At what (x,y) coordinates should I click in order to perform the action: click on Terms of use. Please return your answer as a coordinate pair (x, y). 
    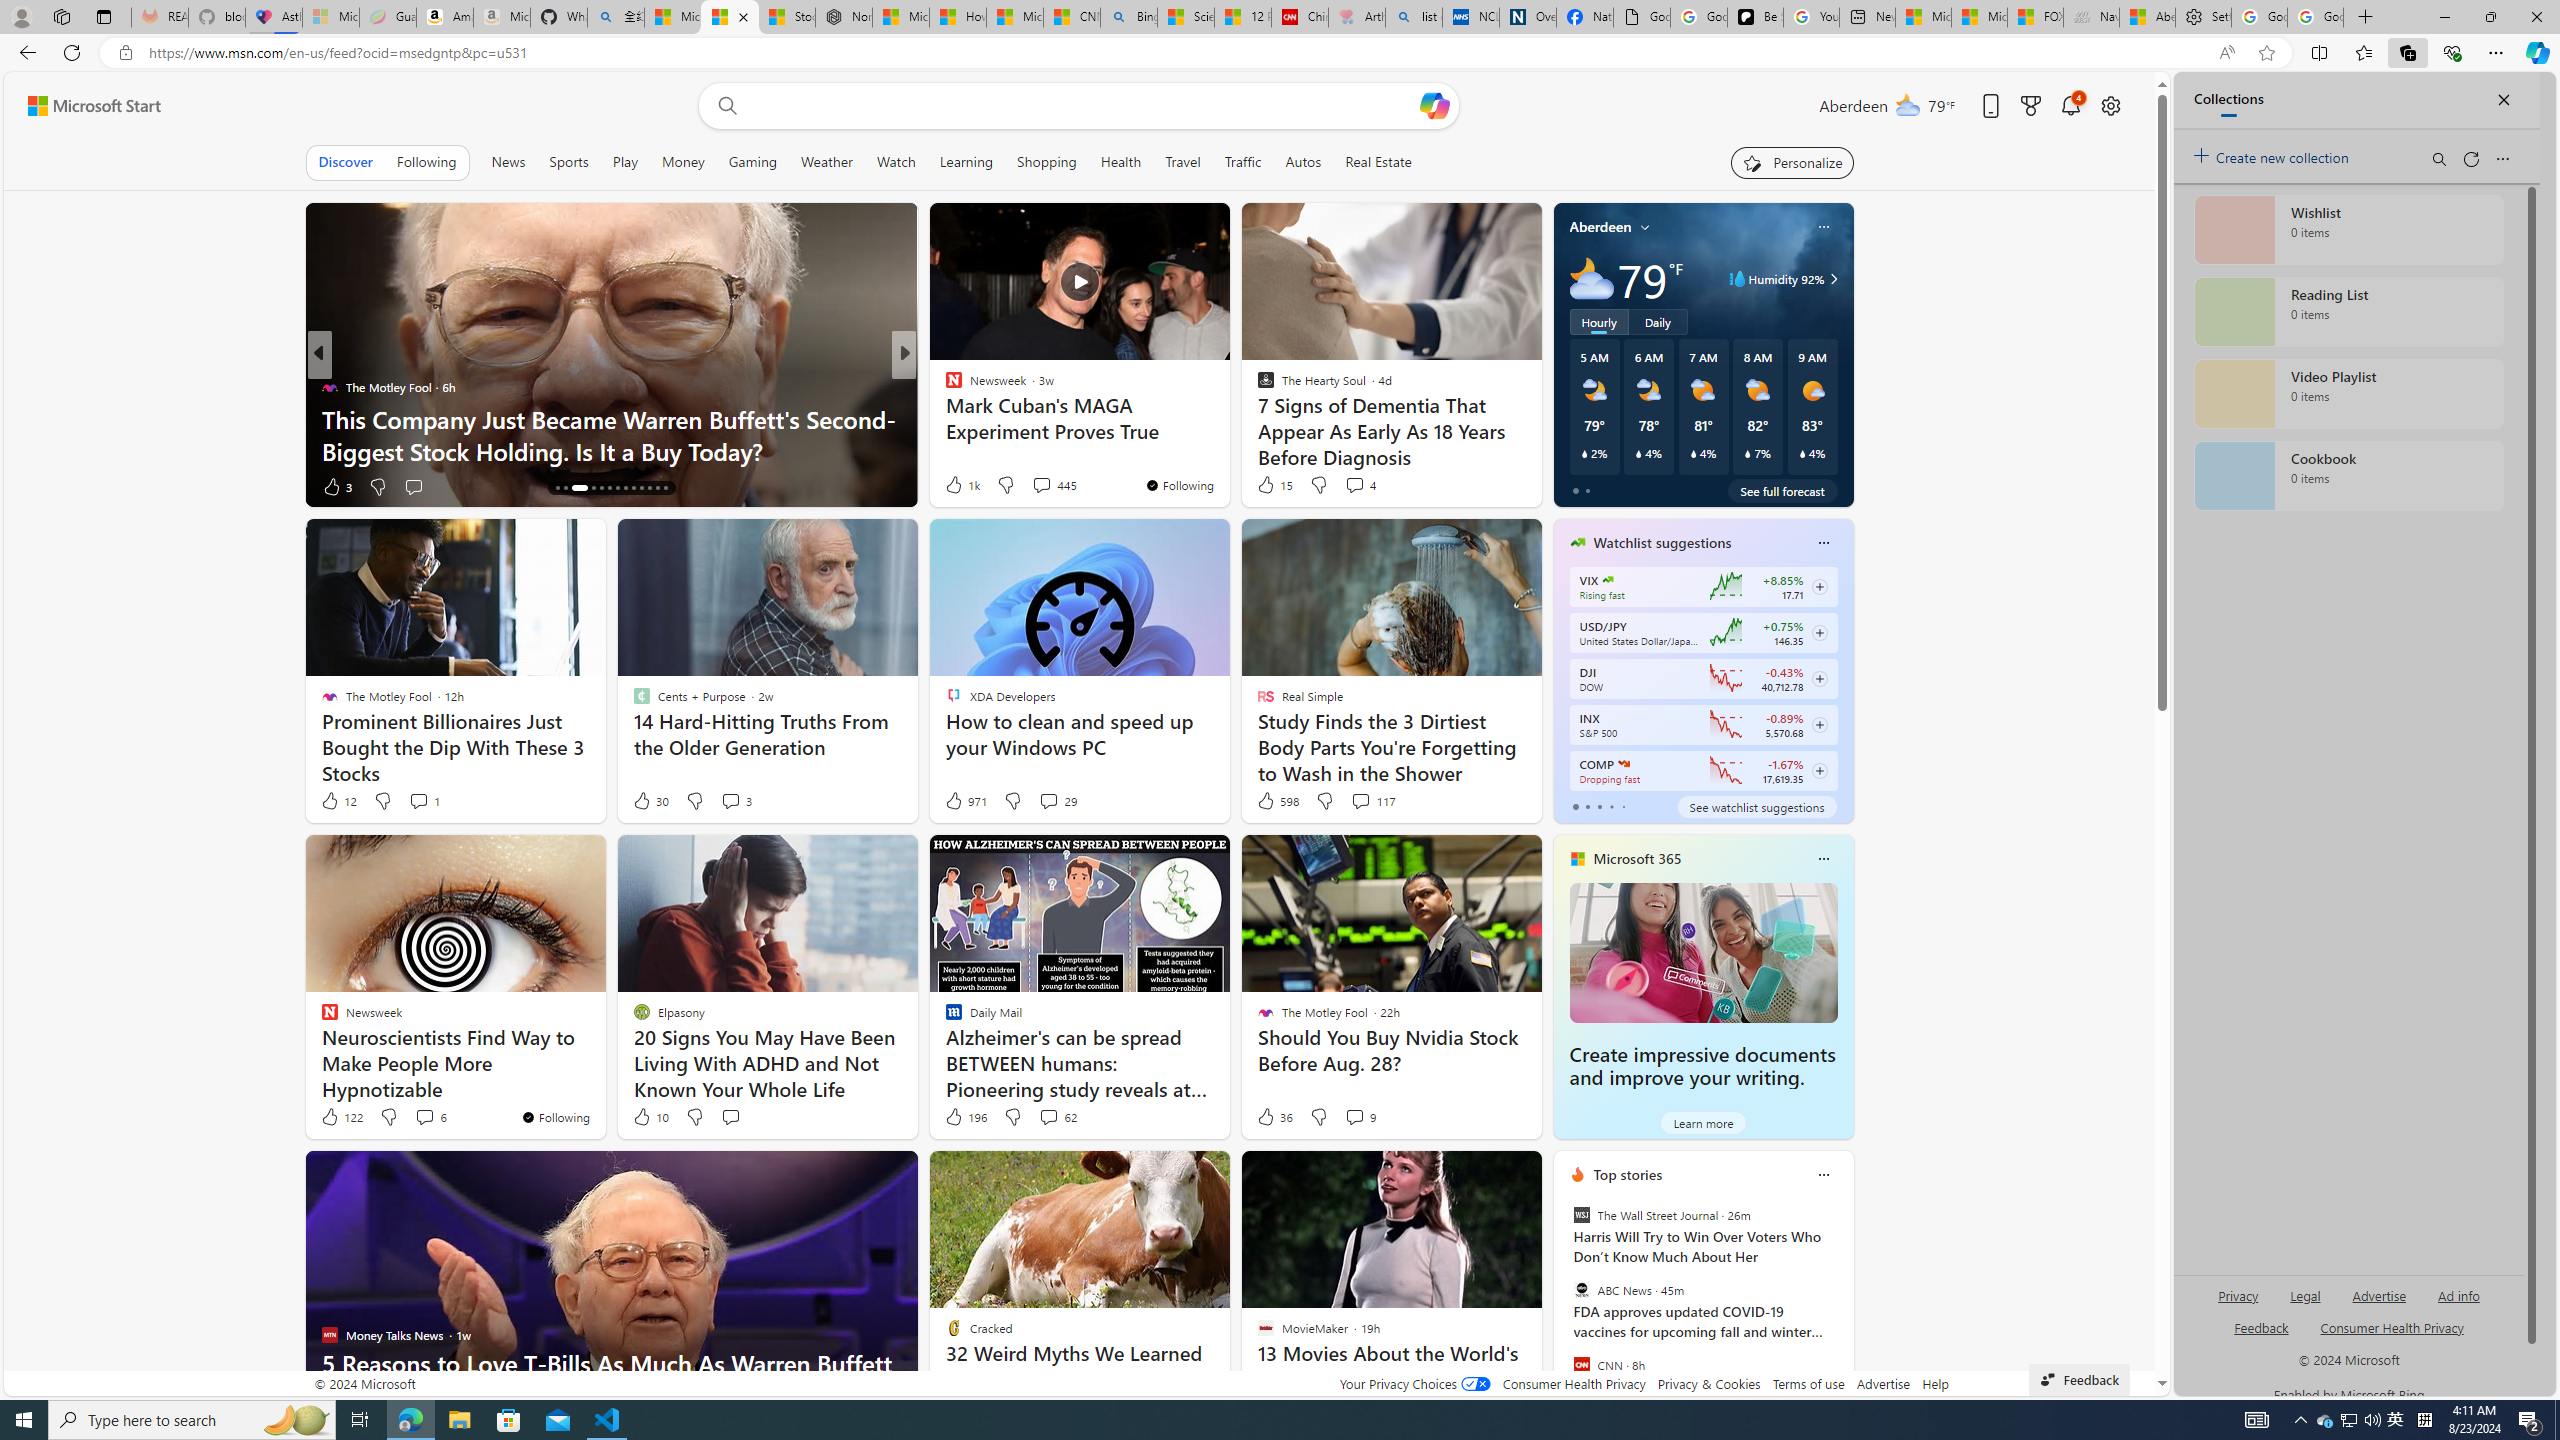
    Looking at the image, I should click on (1808, 1384).